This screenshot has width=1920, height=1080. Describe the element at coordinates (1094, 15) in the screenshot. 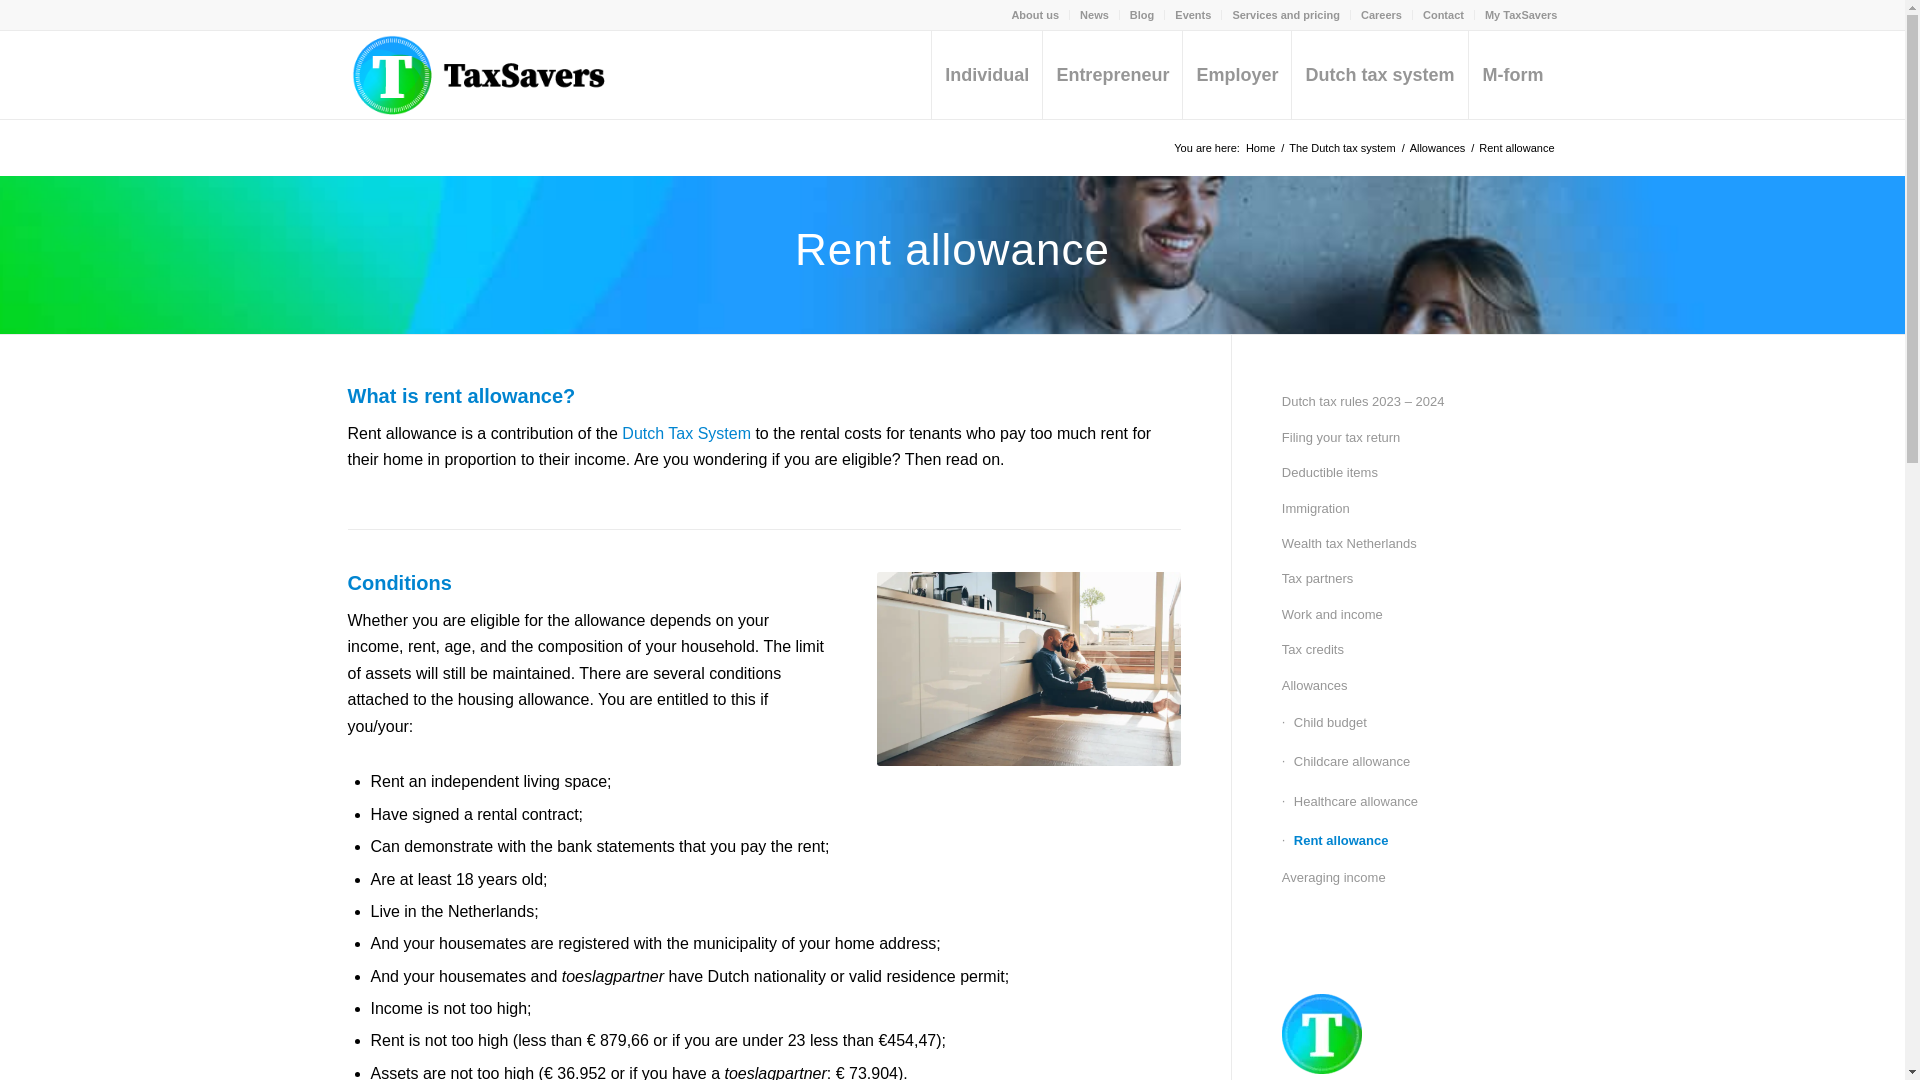

I see `News` at that location.